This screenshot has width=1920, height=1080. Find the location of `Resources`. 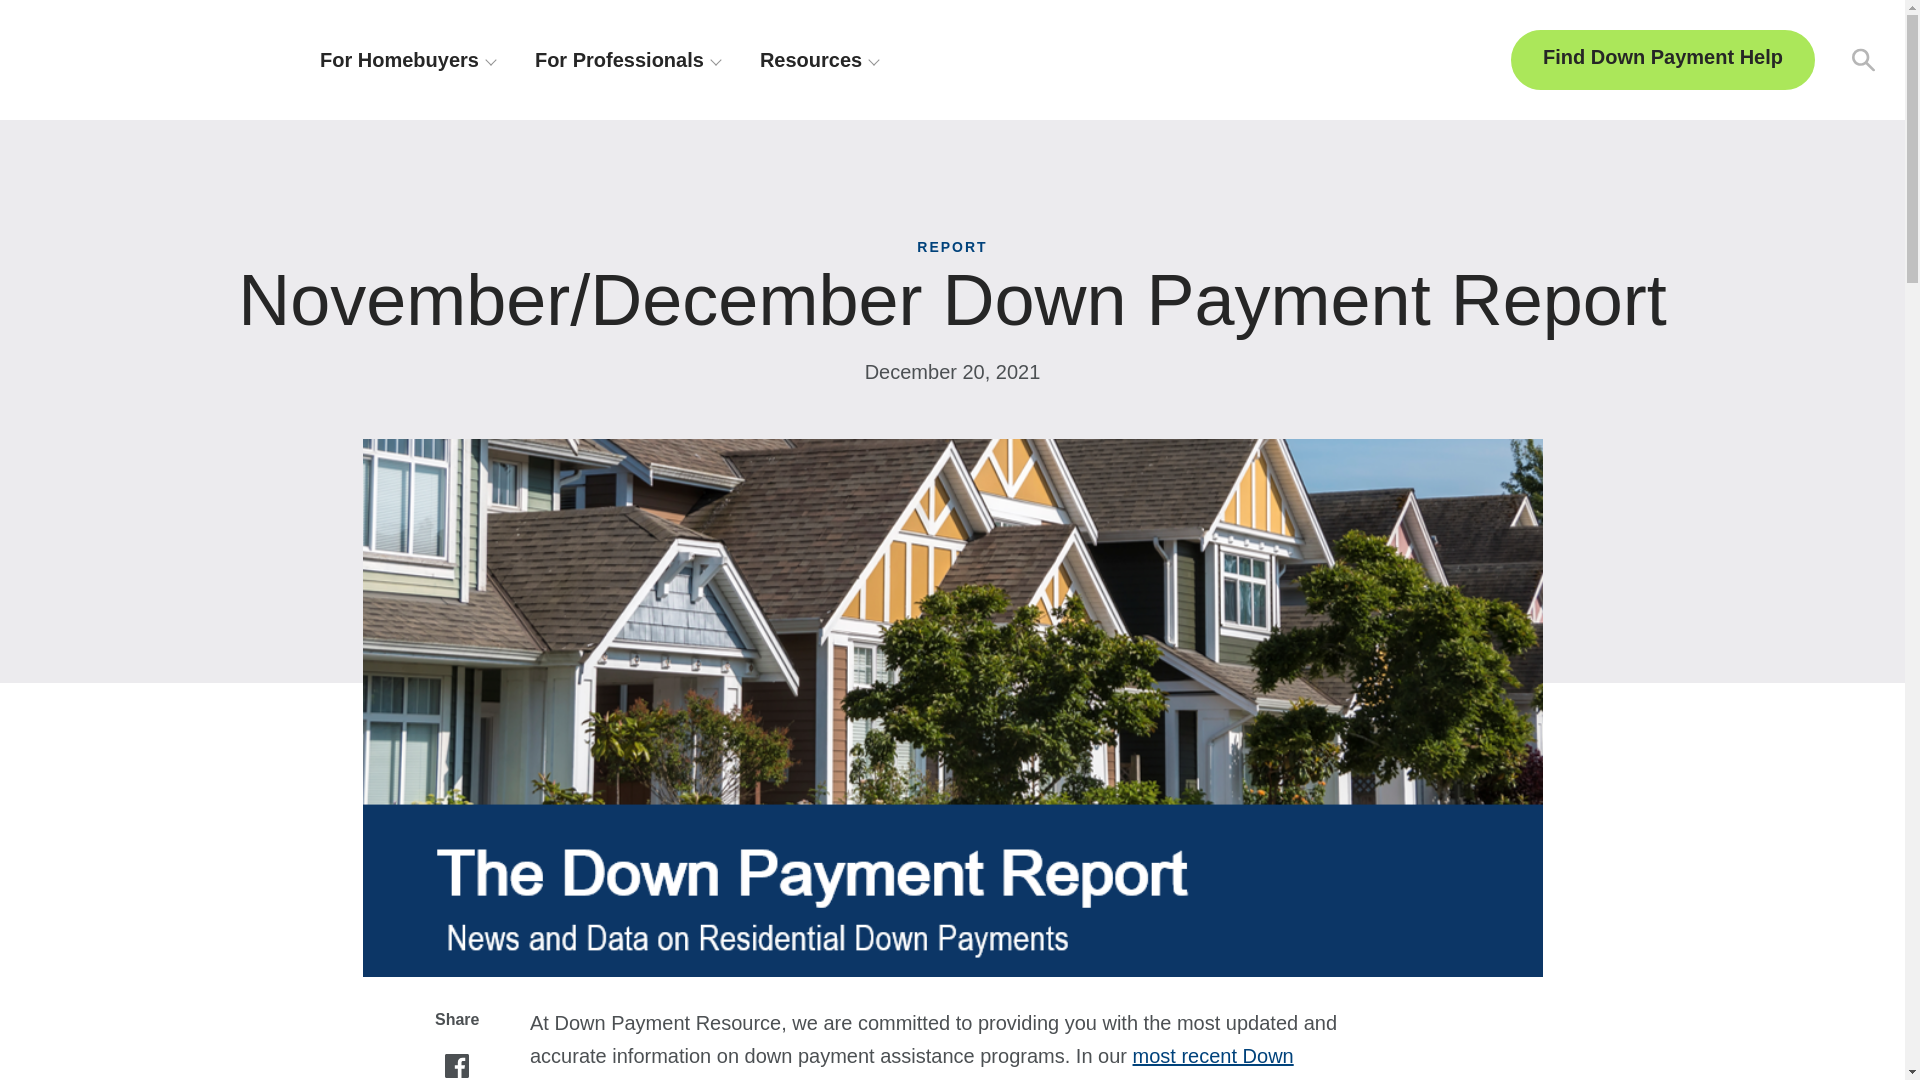

Resources is located at coordinates (818, 60).